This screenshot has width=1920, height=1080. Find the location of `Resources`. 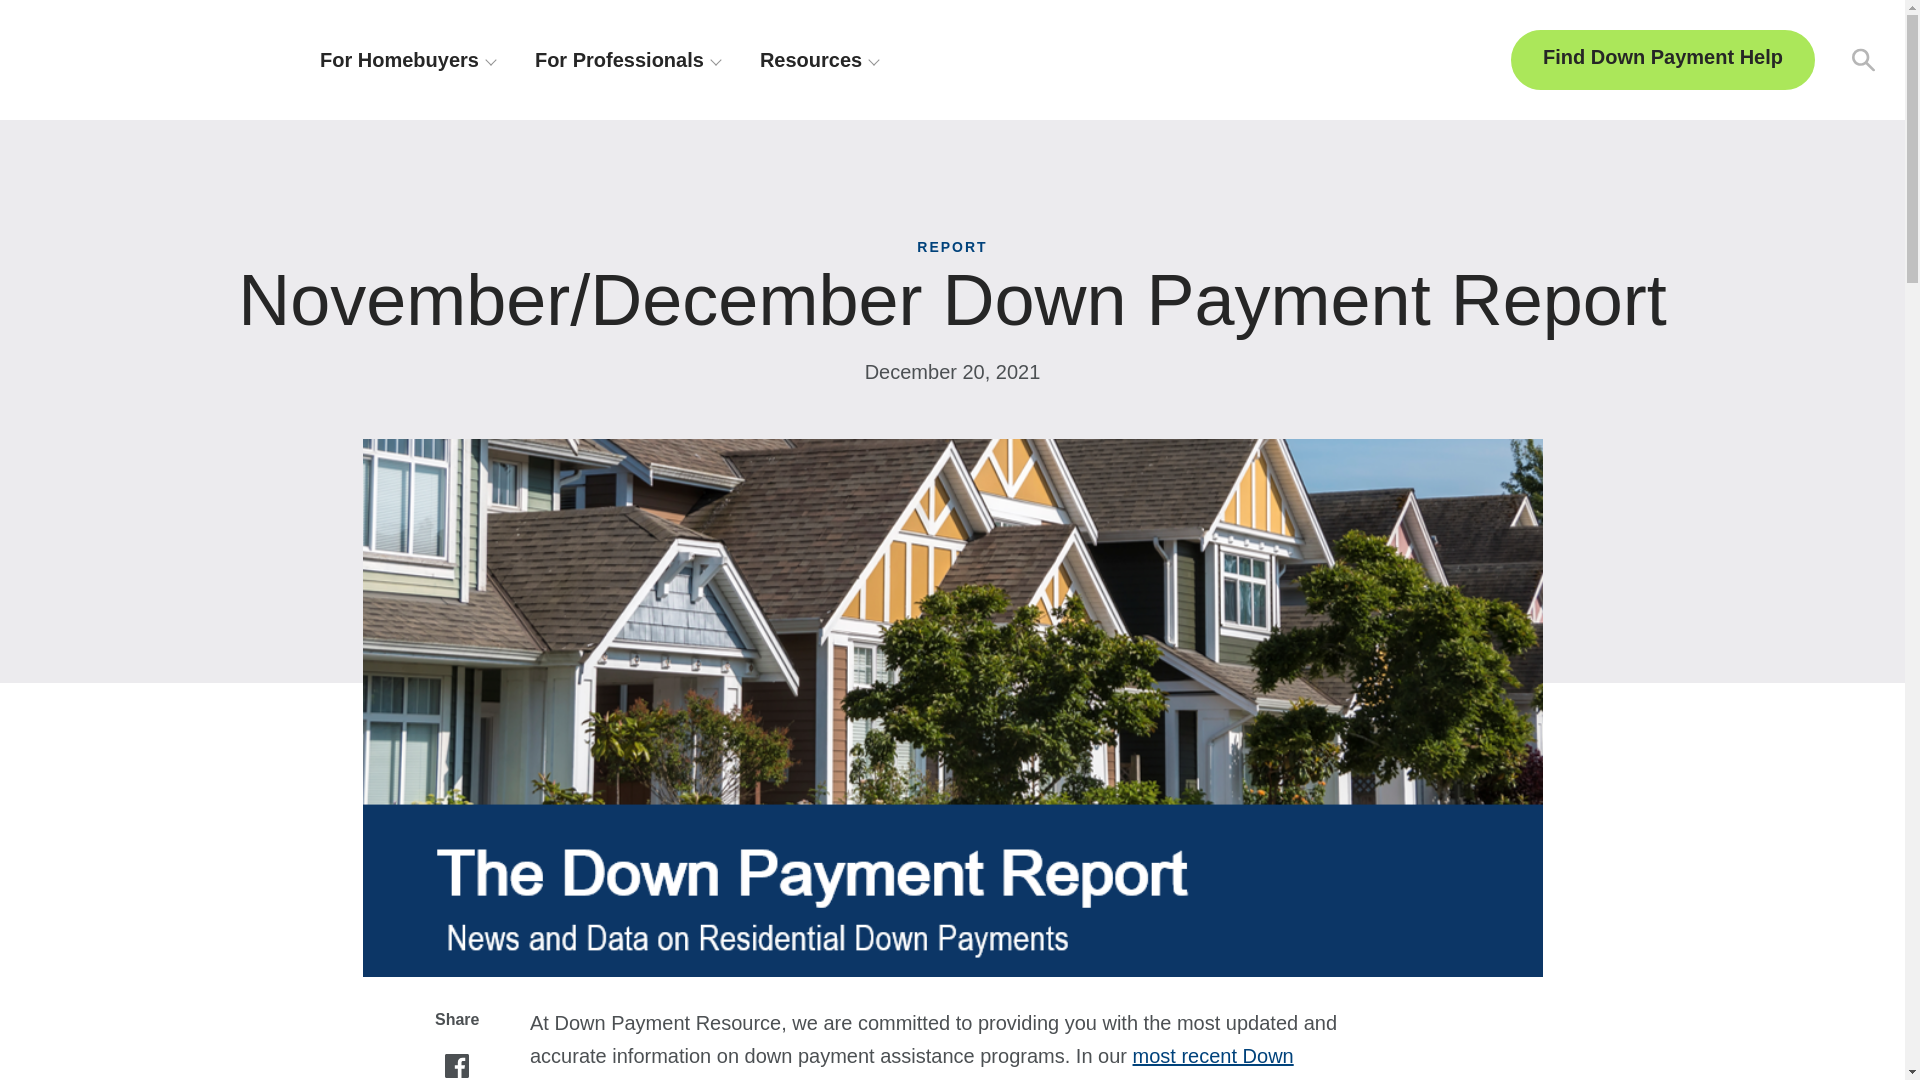

Resources is located at coordinates (818, 60).